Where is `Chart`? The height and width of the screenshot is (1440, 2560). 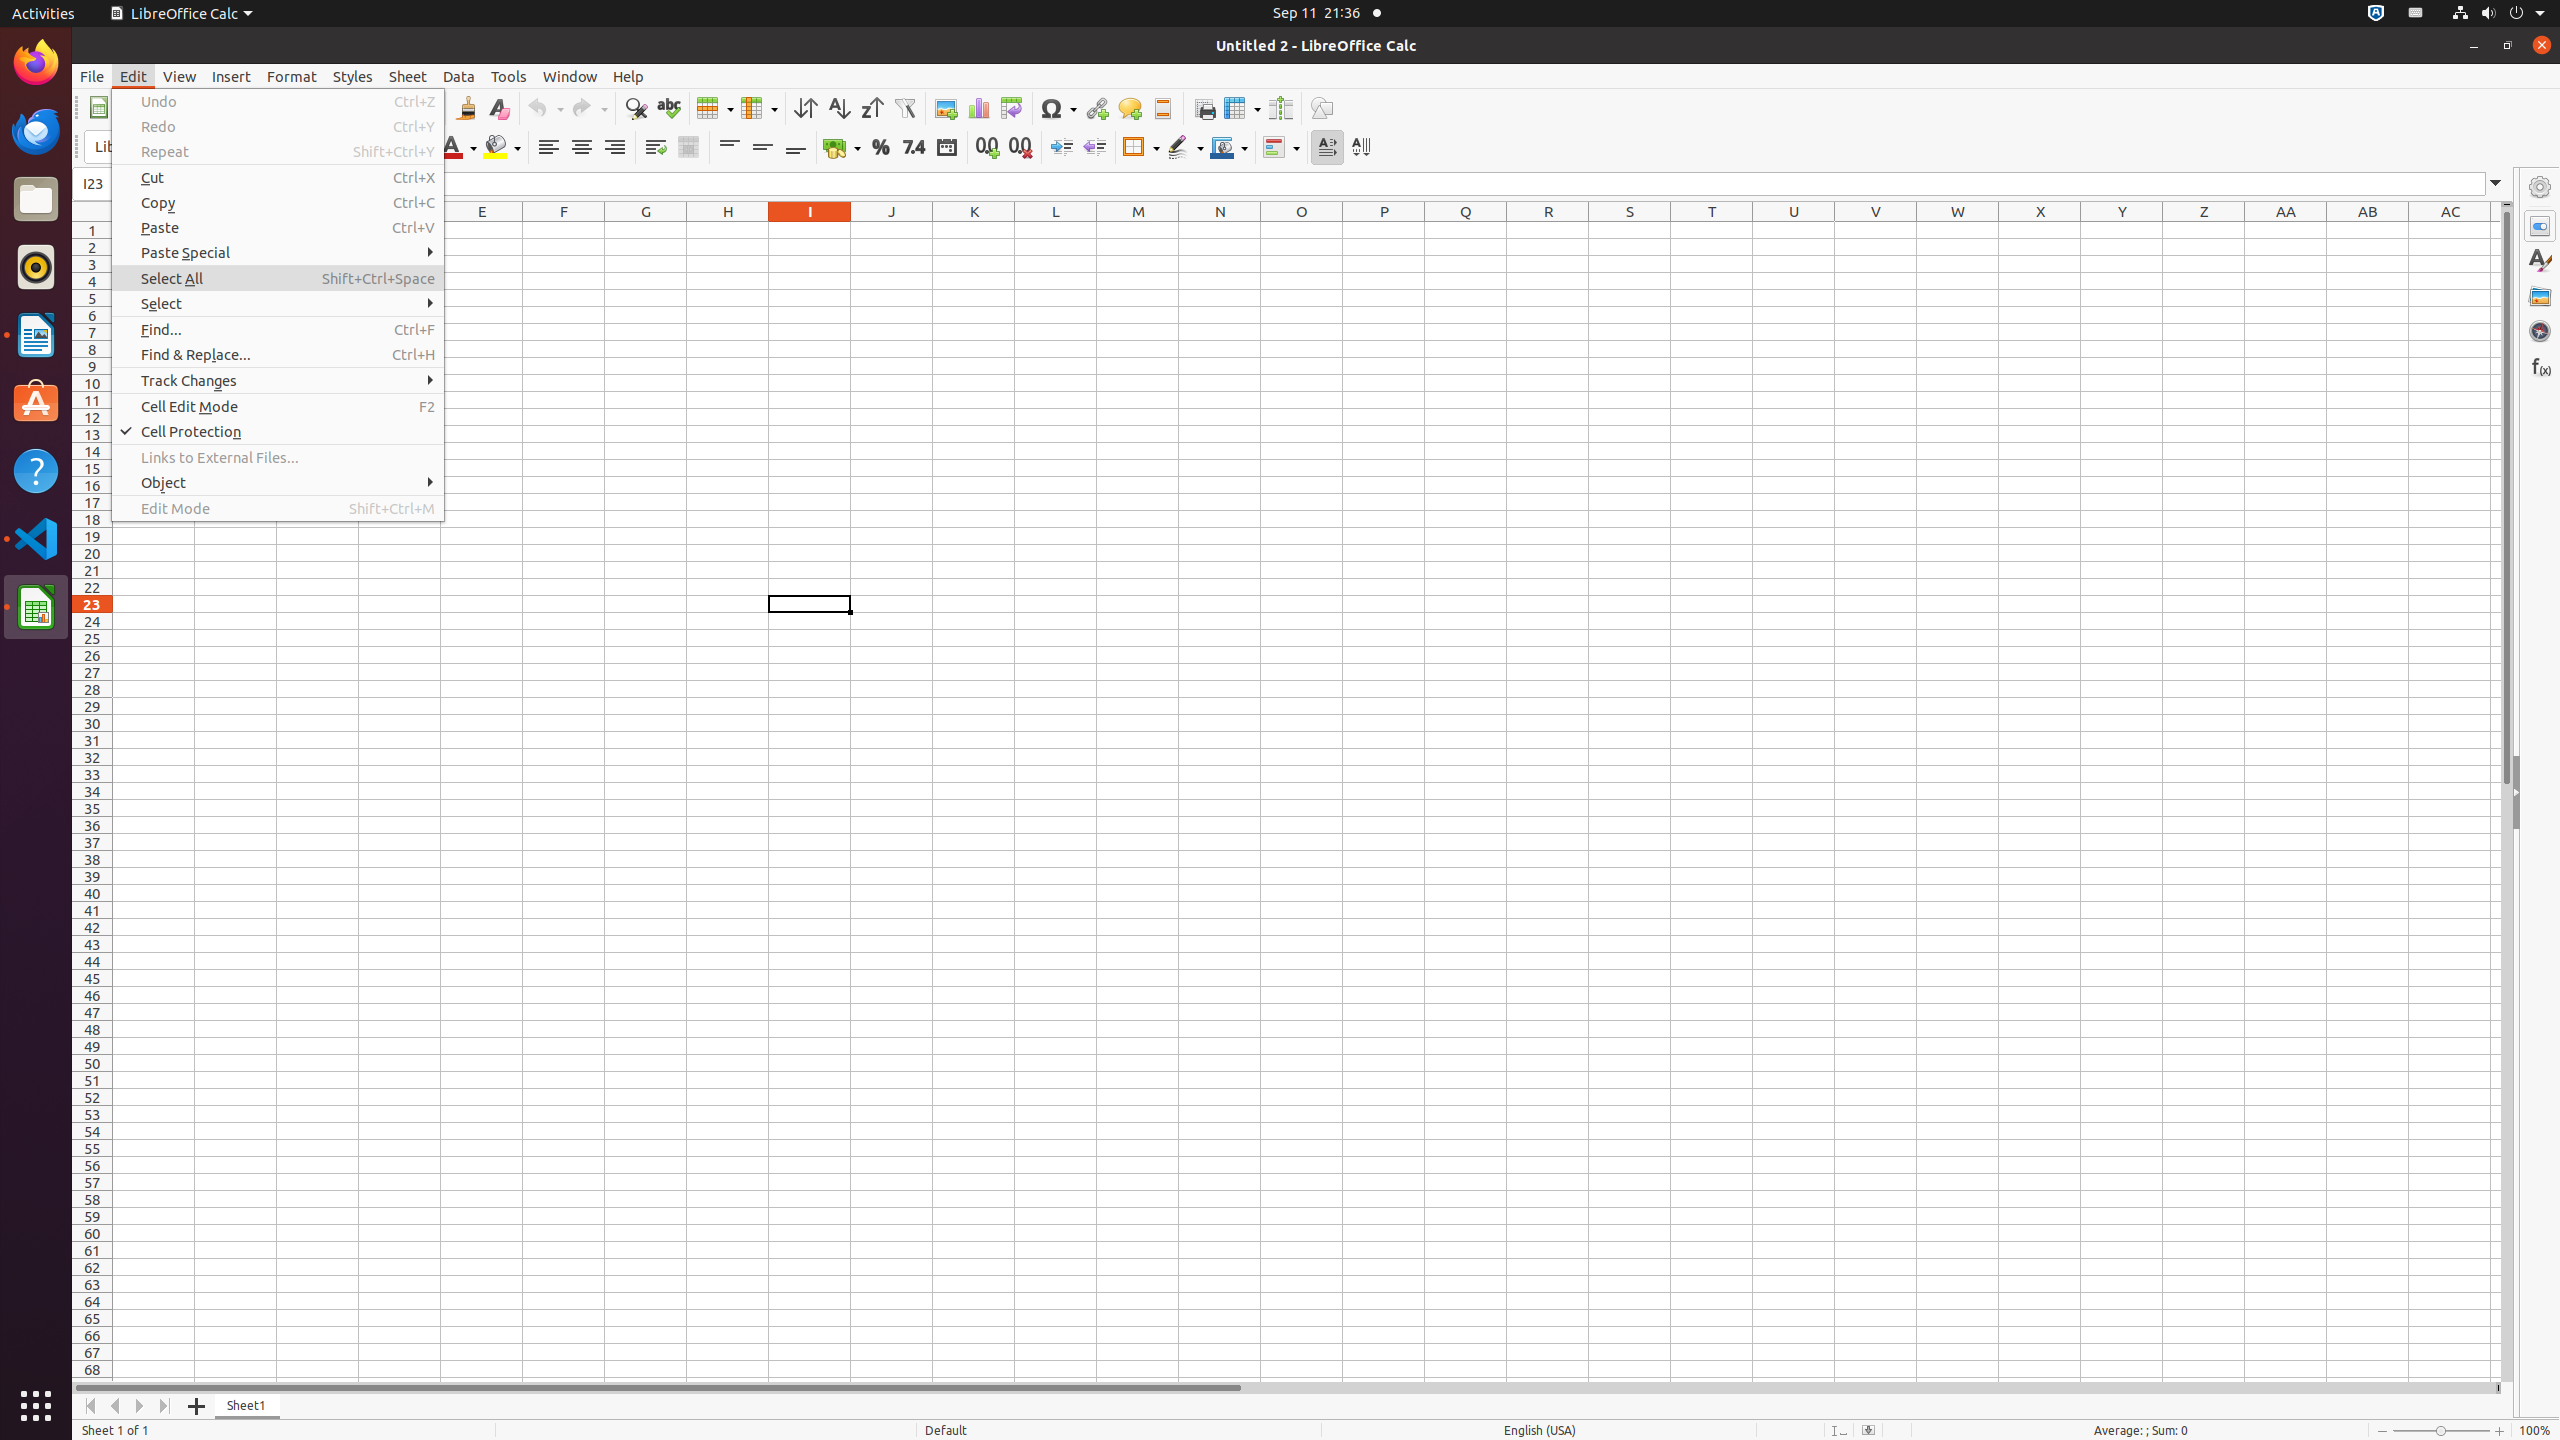 Chart is located at coordinates (978, 108).